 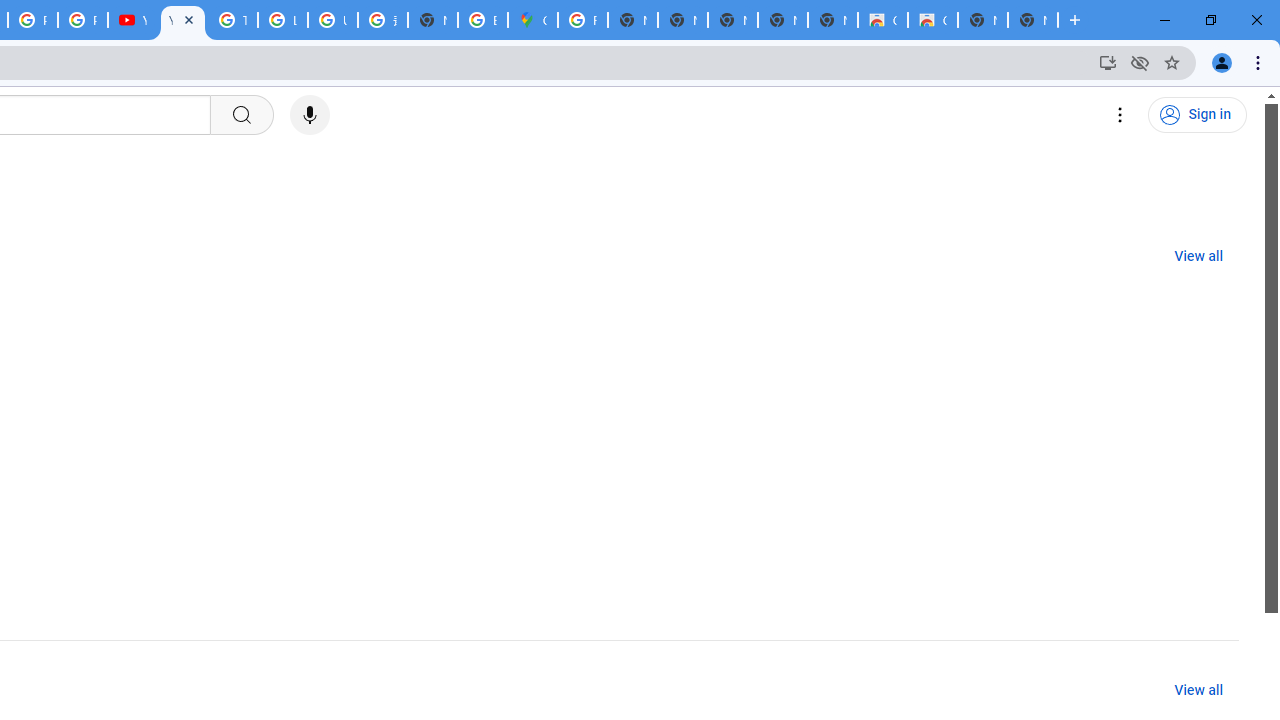 What do you see at coordinates (182, 20) in the screenshot?
I see `YouTube` at bounding box center [182, 20].